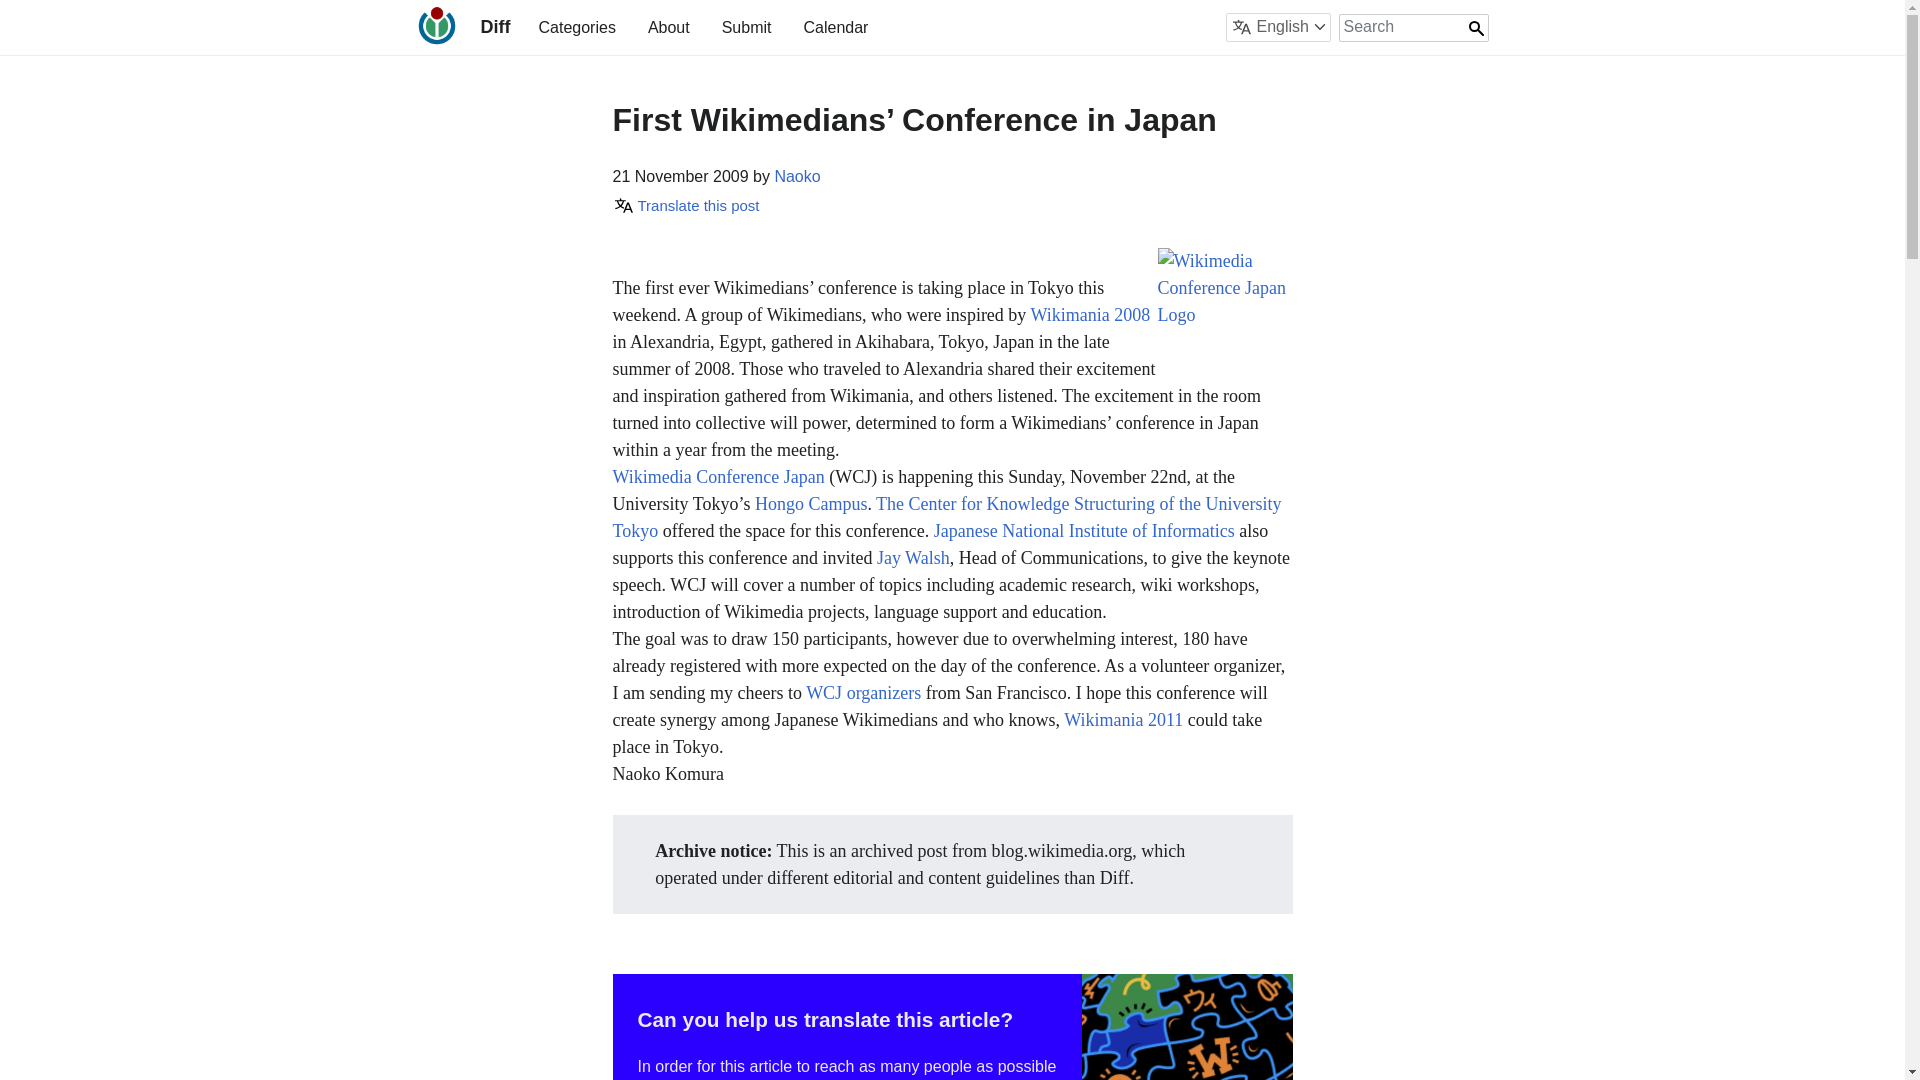 The image size is (1920, 1080). Describe the element at coordinates (1224, 312) in the screenshot. I see `Wikimedia Conference Japan ` at that location.